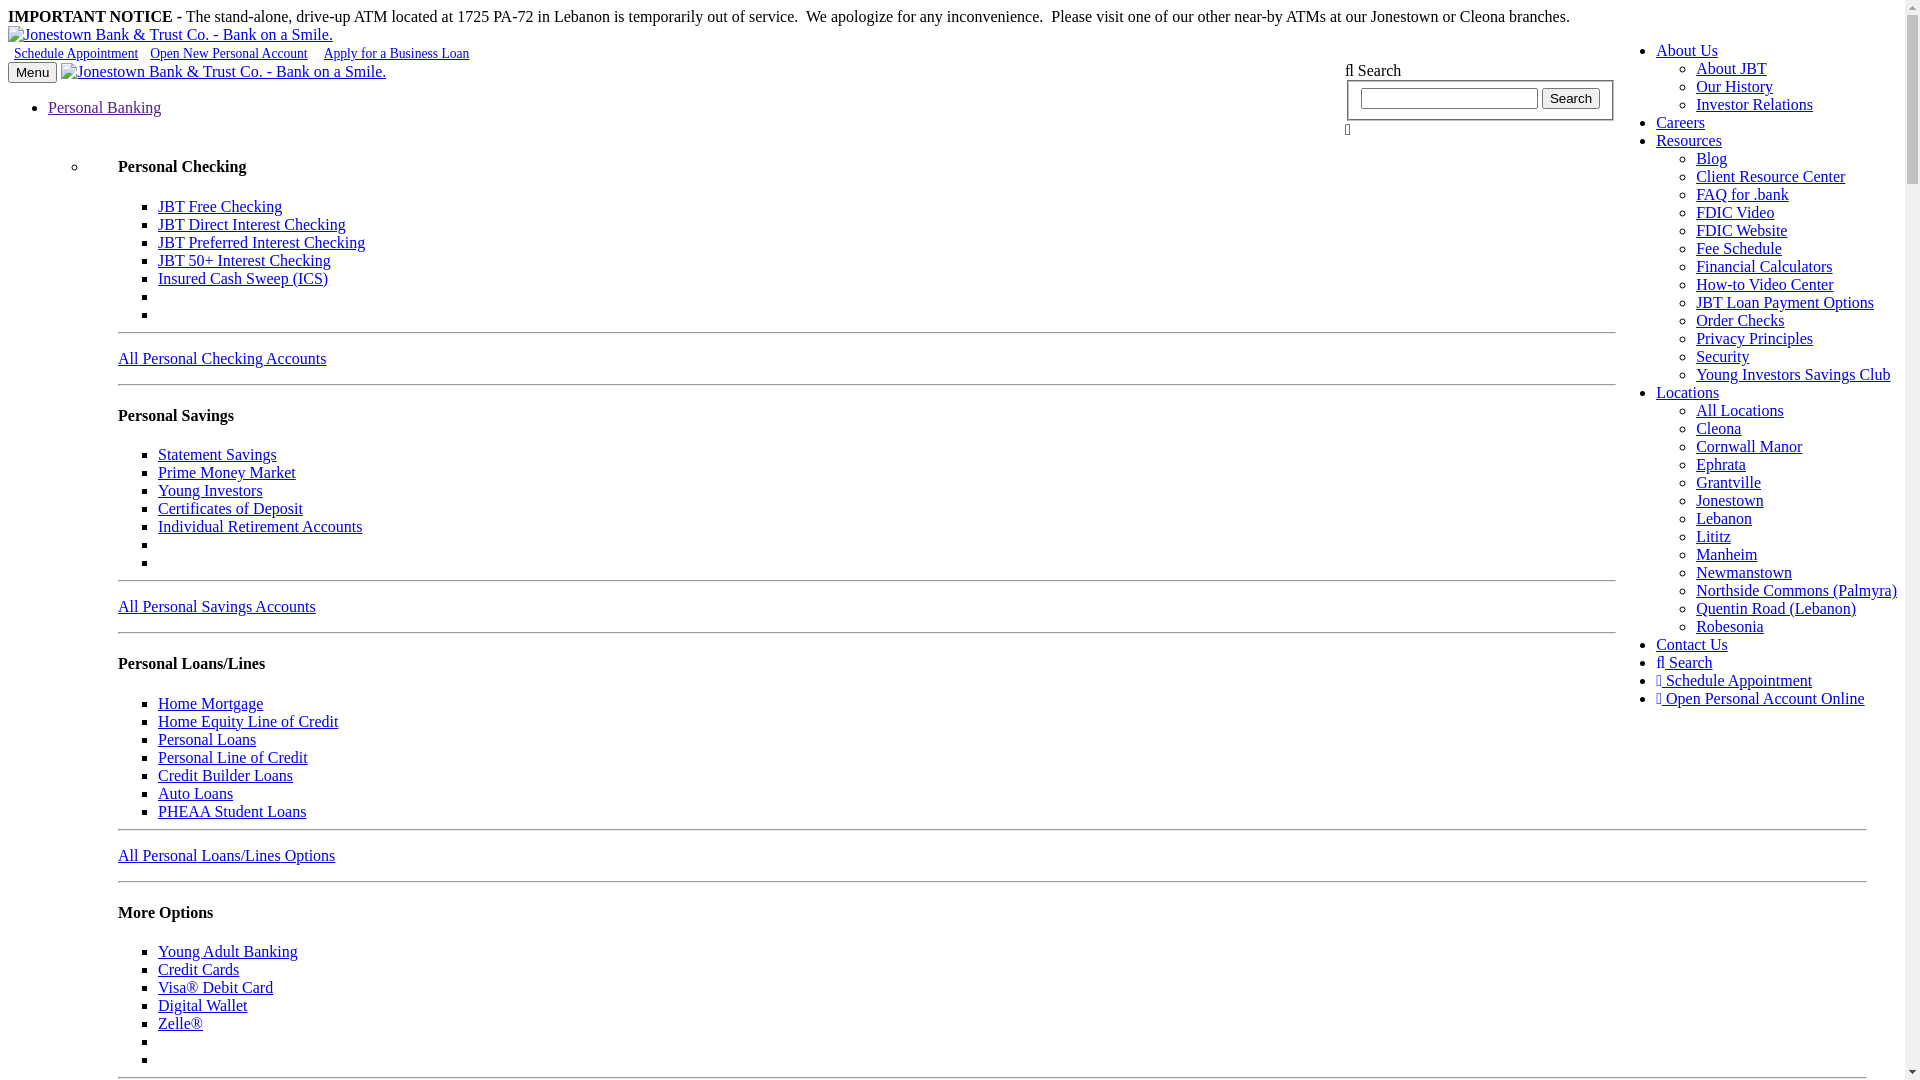 Image resolution: width=1920 pixels, height=1080 pixels. What do you see at coordinates (1718, 428) in the screenshot?
I see `Cleona` at bounding box center [1718, 428].